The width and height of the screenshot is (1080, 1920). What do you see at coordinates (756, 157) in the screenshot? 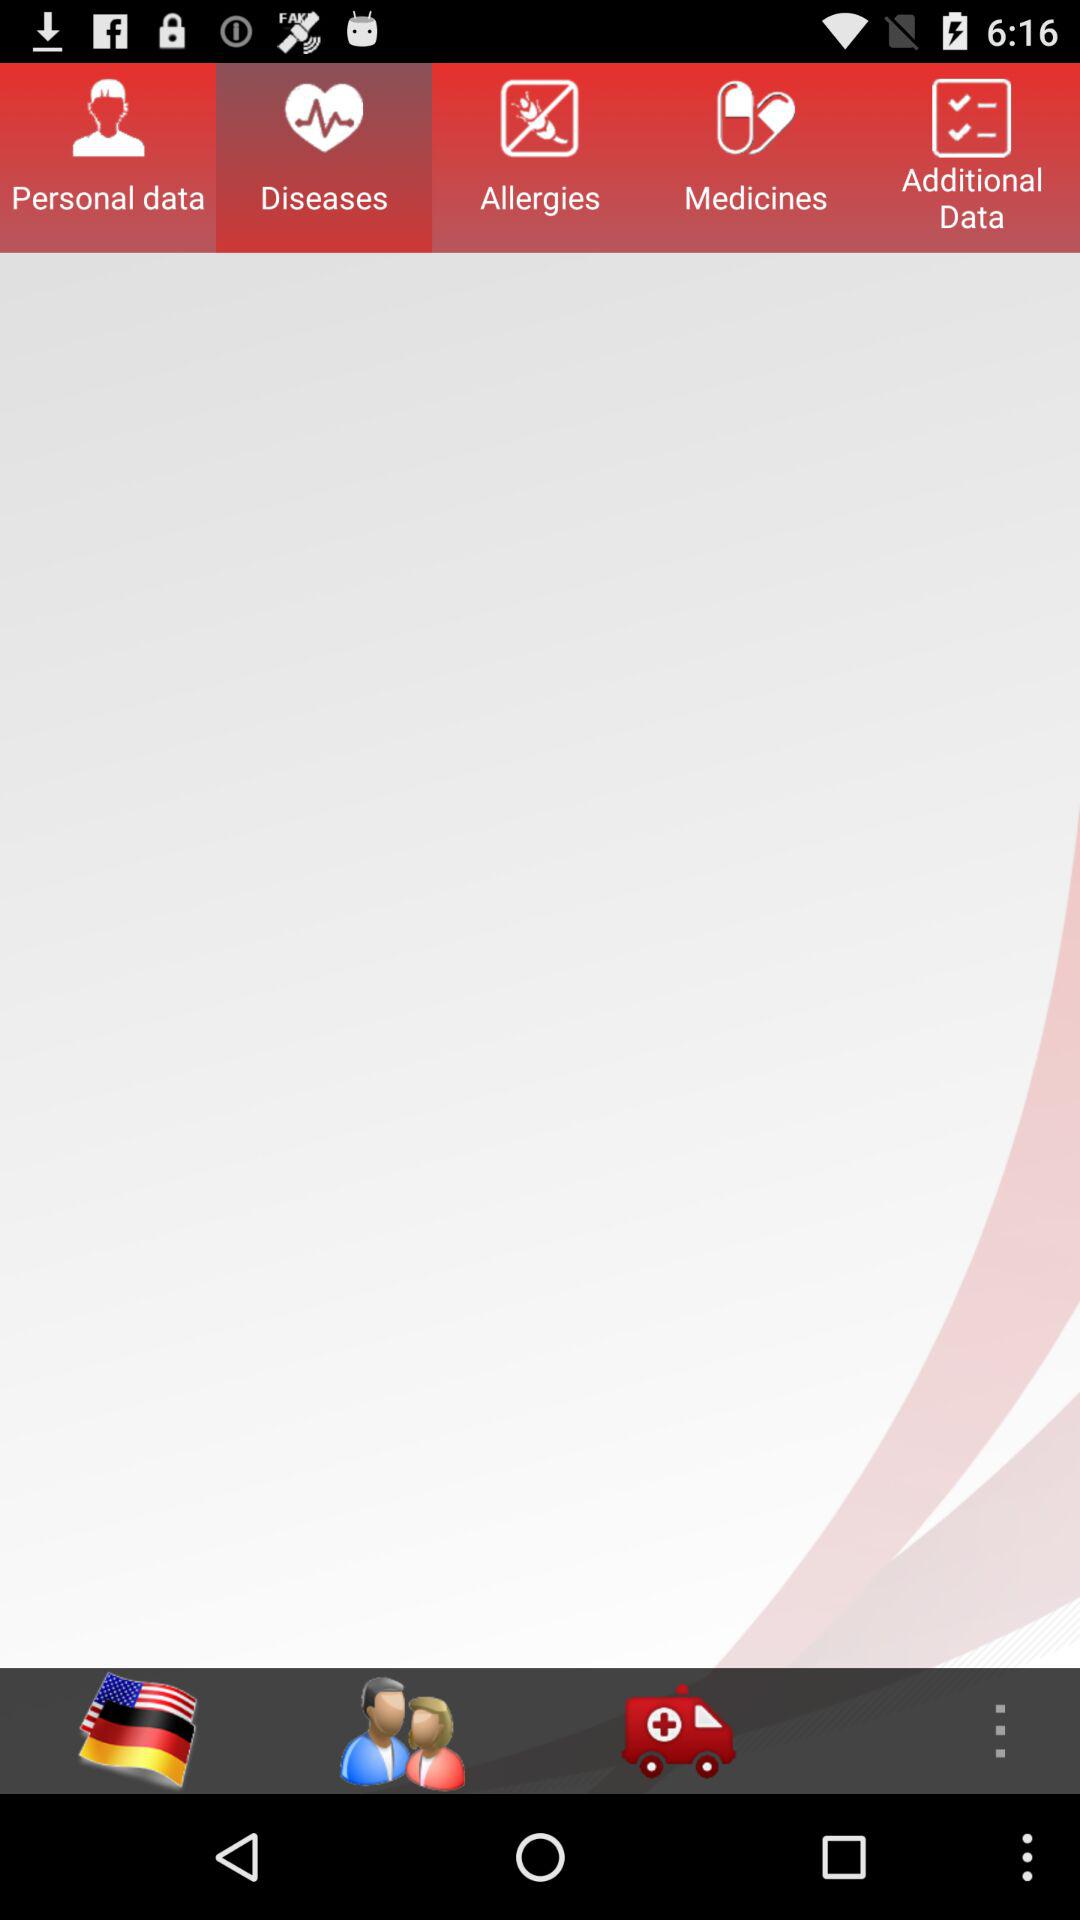
I see `open the medicines item` at bounding box center [756, 157].